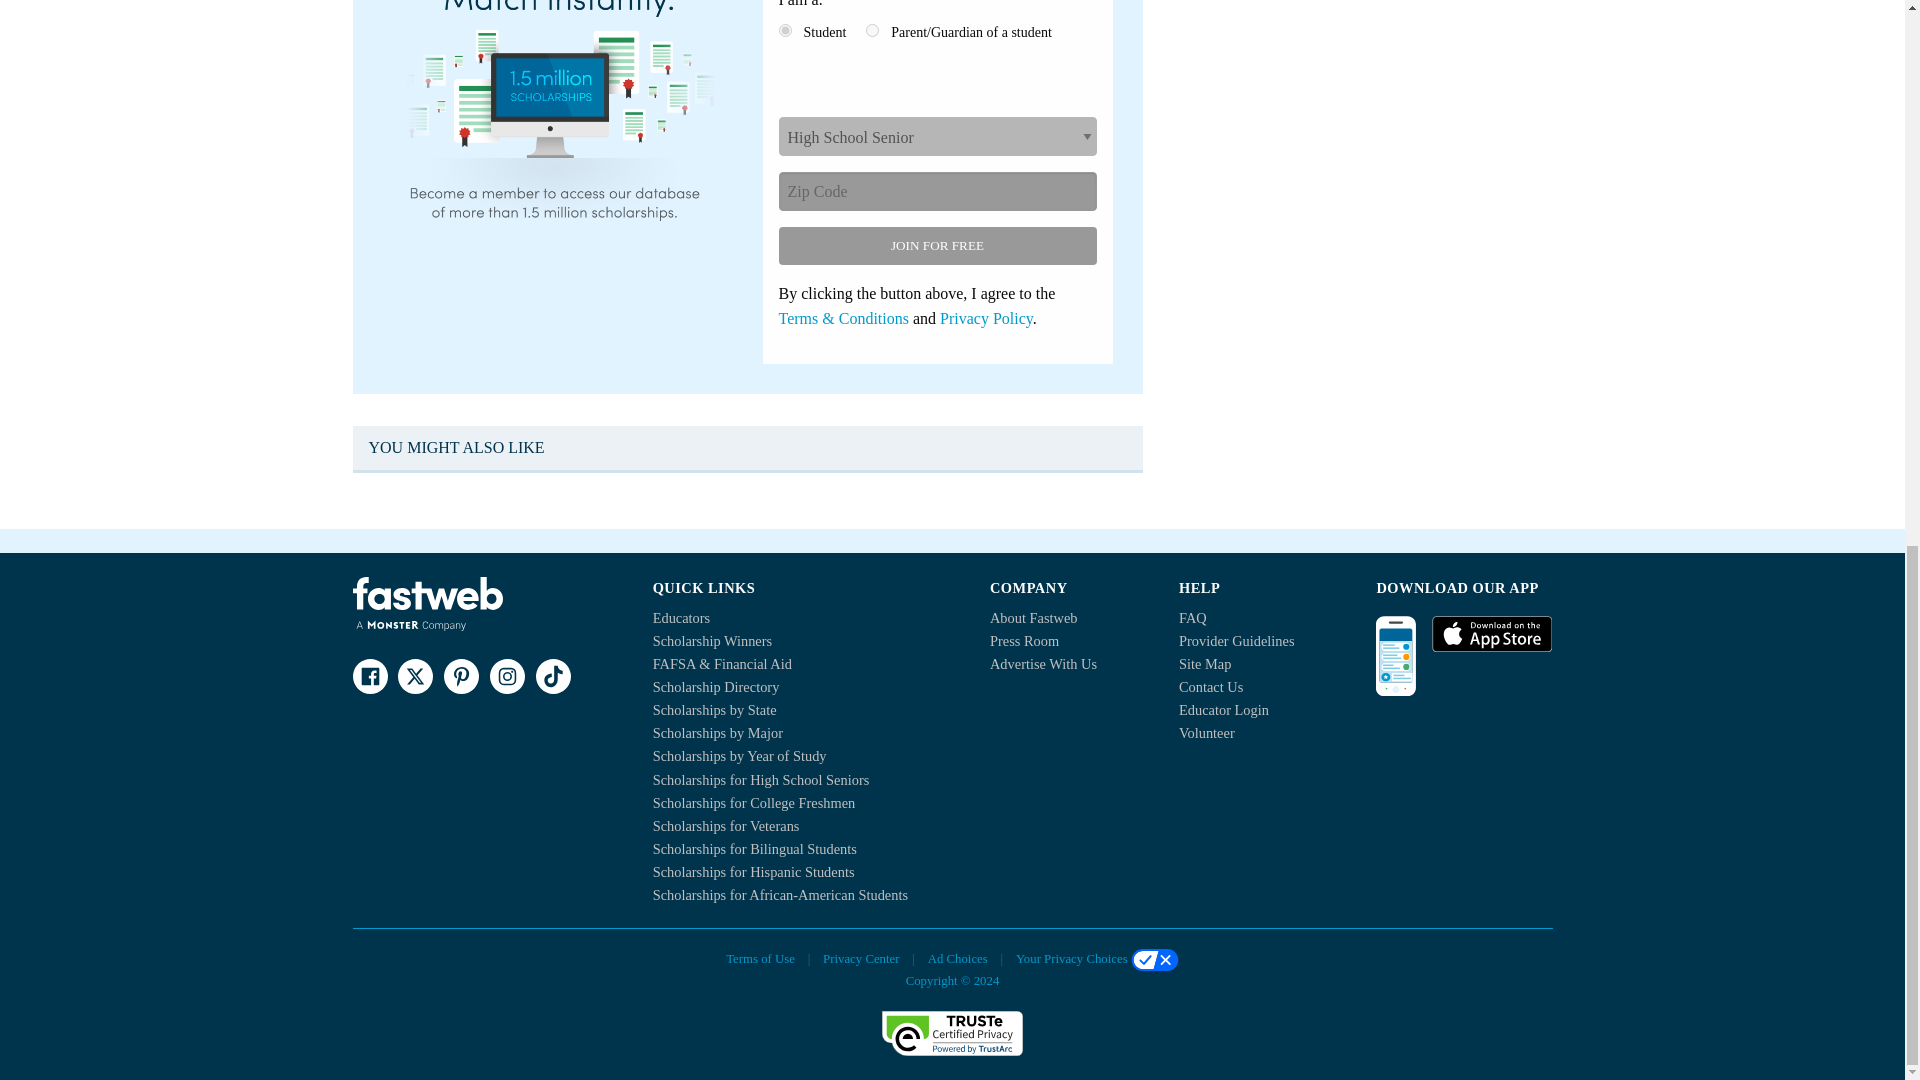 The width and height of the screenshot is (1920, 1080). I want to click on Fastweb on TikTok, so click(552, 676).